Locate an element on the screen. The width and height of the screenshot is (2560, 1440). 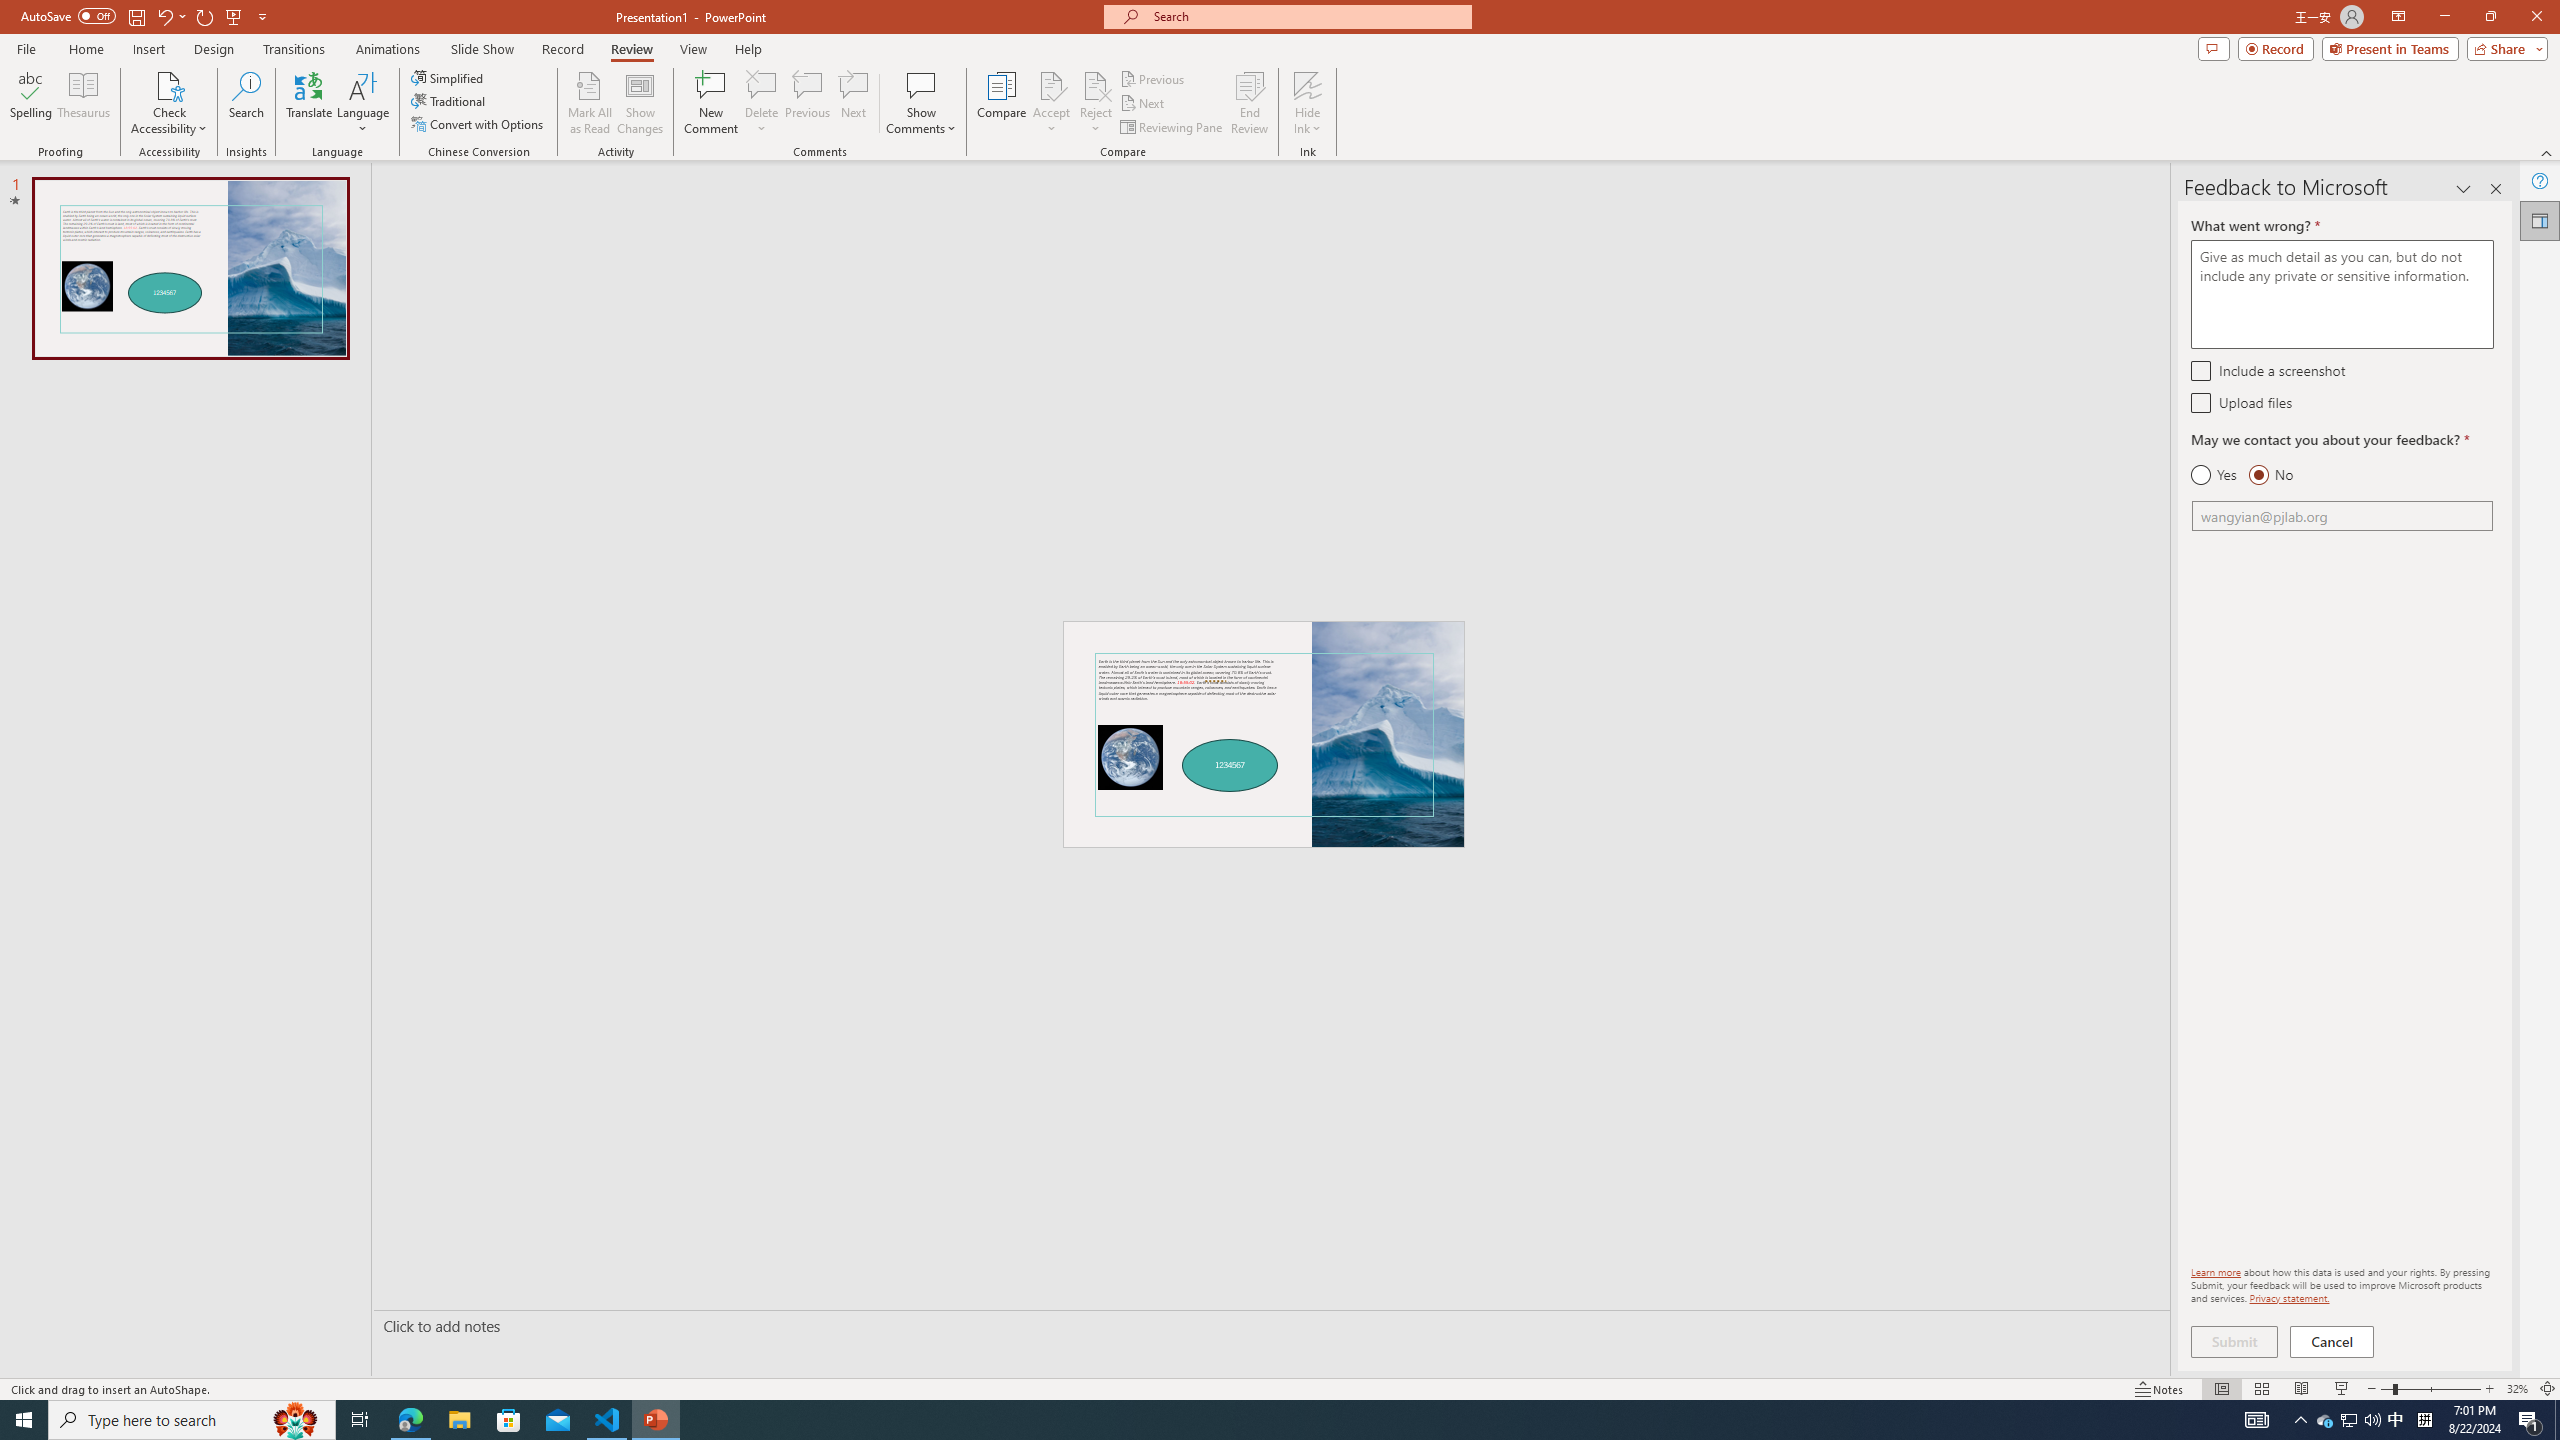
Hide Ink is located at coordinates (1308, 103).